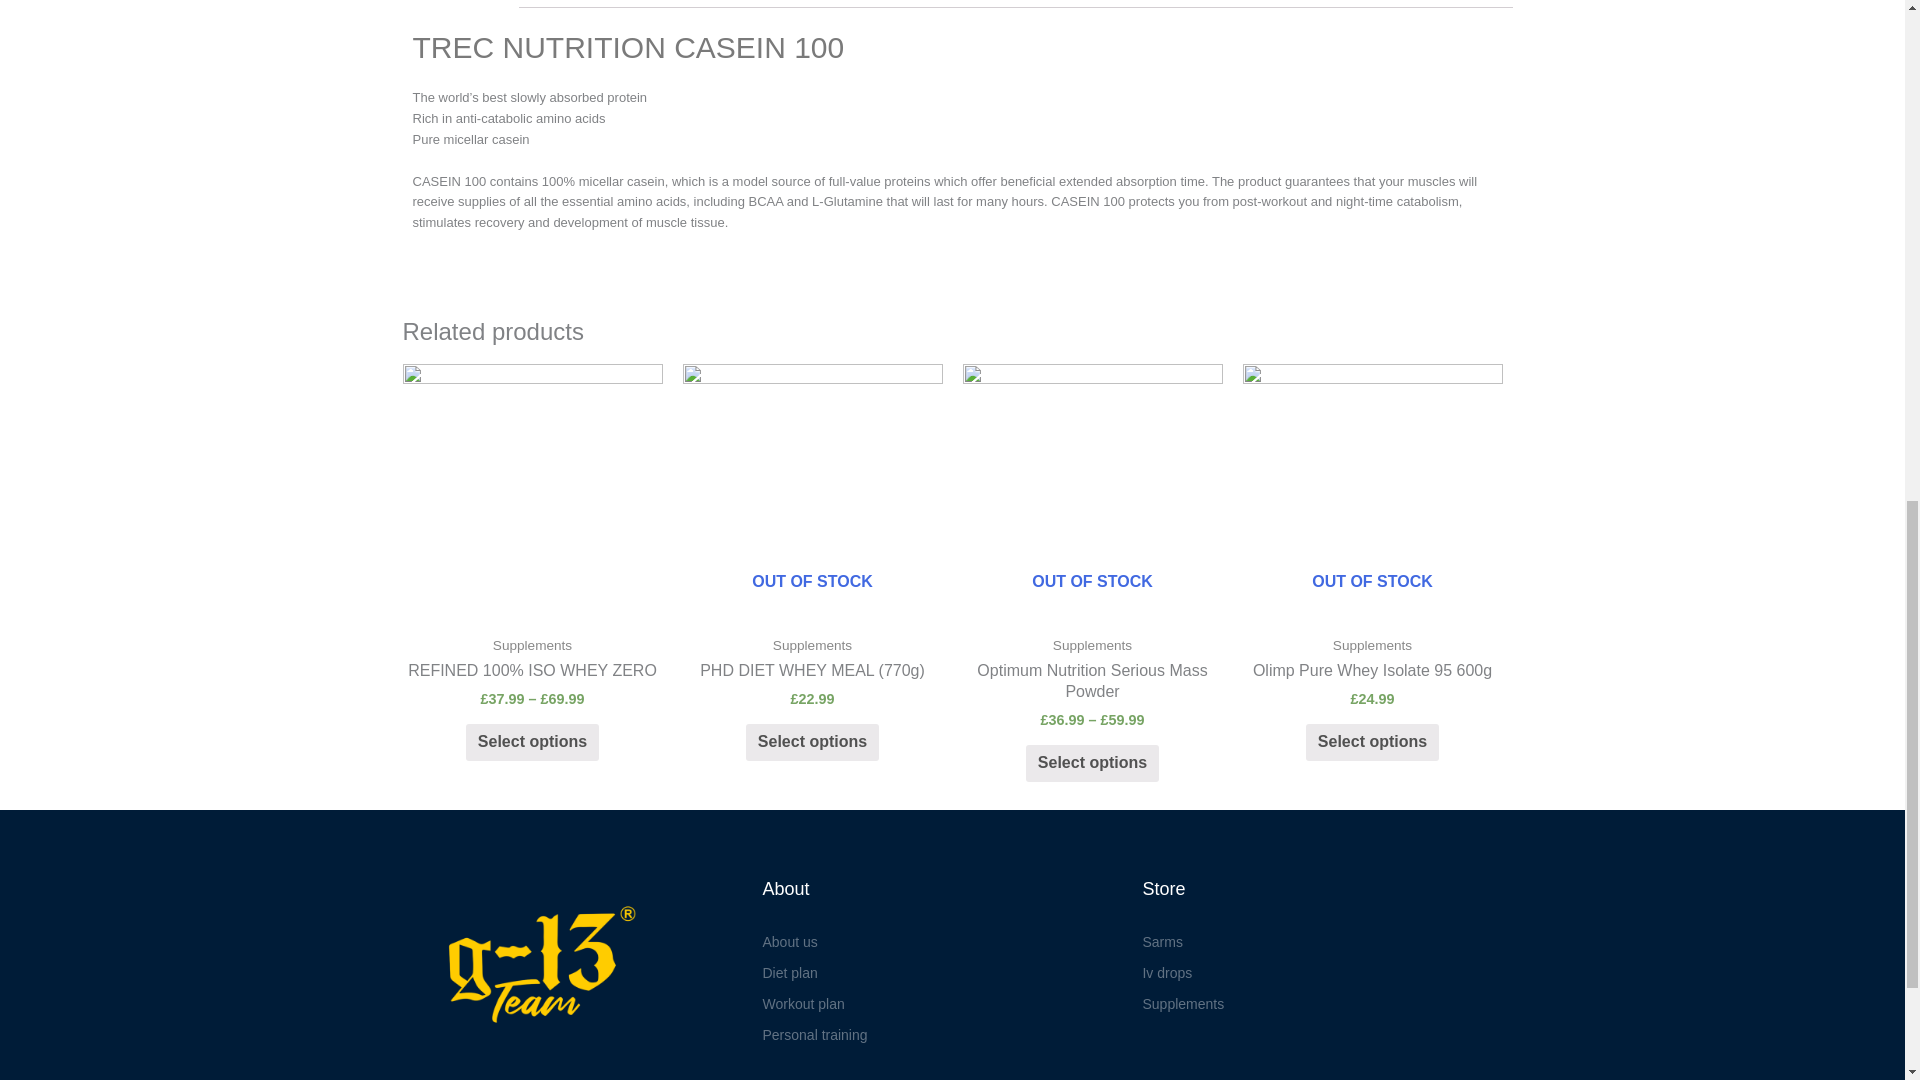 The height and width of the screenshot is (1080, 1920). Describe the element at coordinates (454, 4) in the screenshot. I see `Description` at that location.